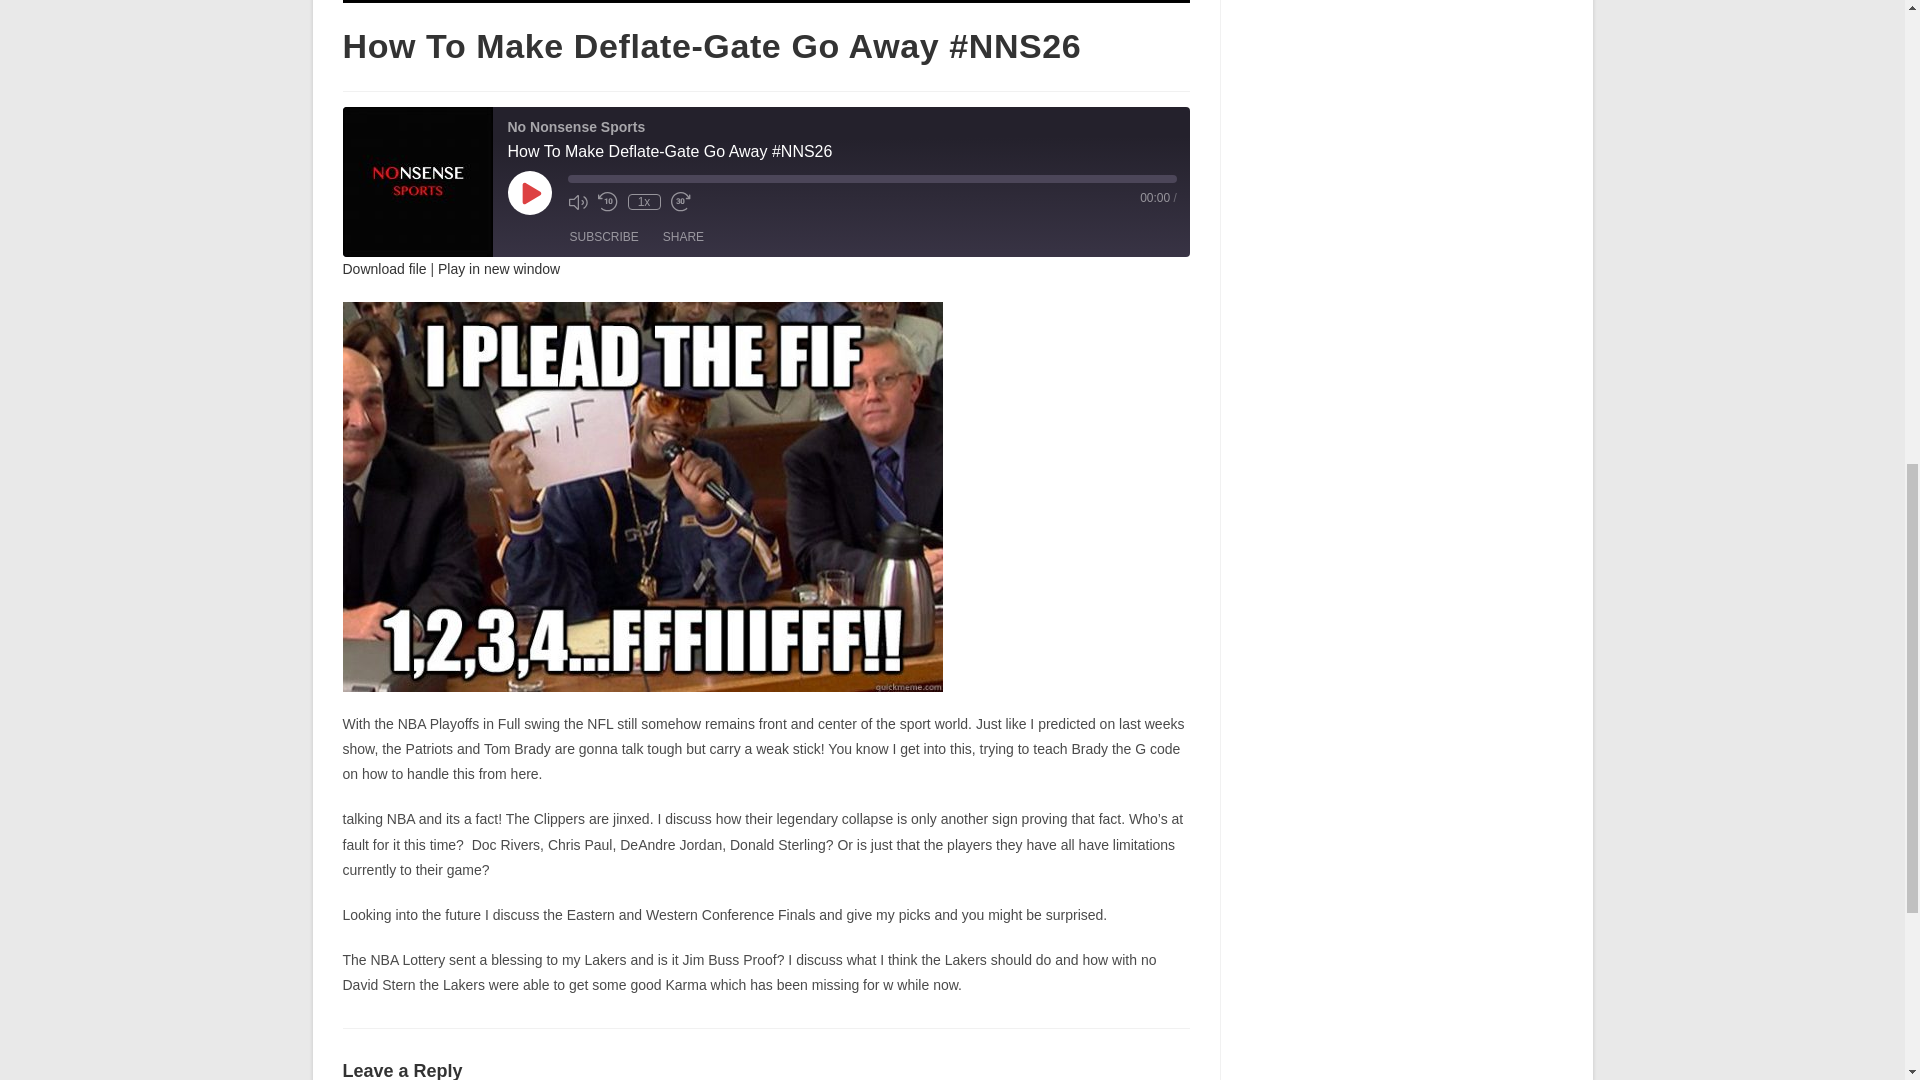  I want to click on Seek, so click(872, 178).